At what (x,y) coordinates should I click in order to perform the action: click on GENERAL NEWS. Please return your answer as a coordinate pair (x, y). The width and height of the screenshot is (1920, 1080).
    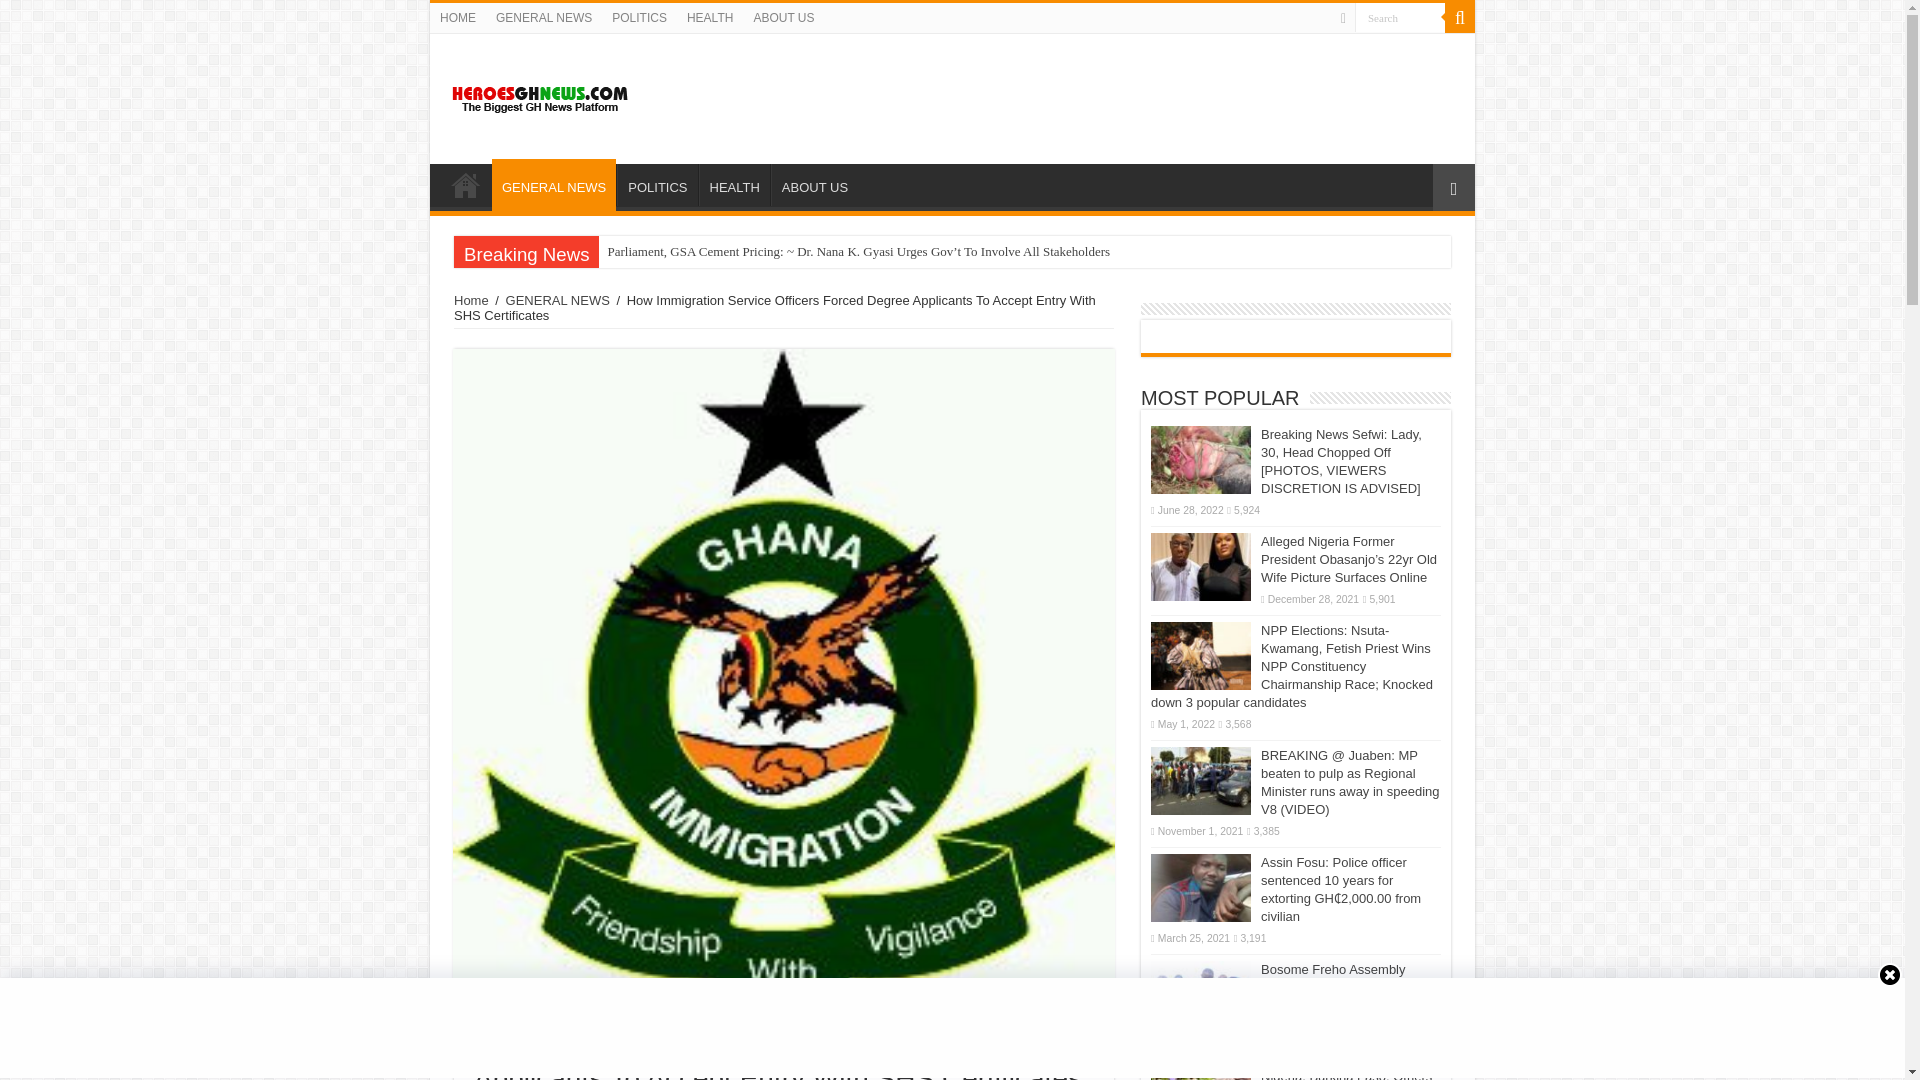
    Looking at the image, I should click on (544, 18).